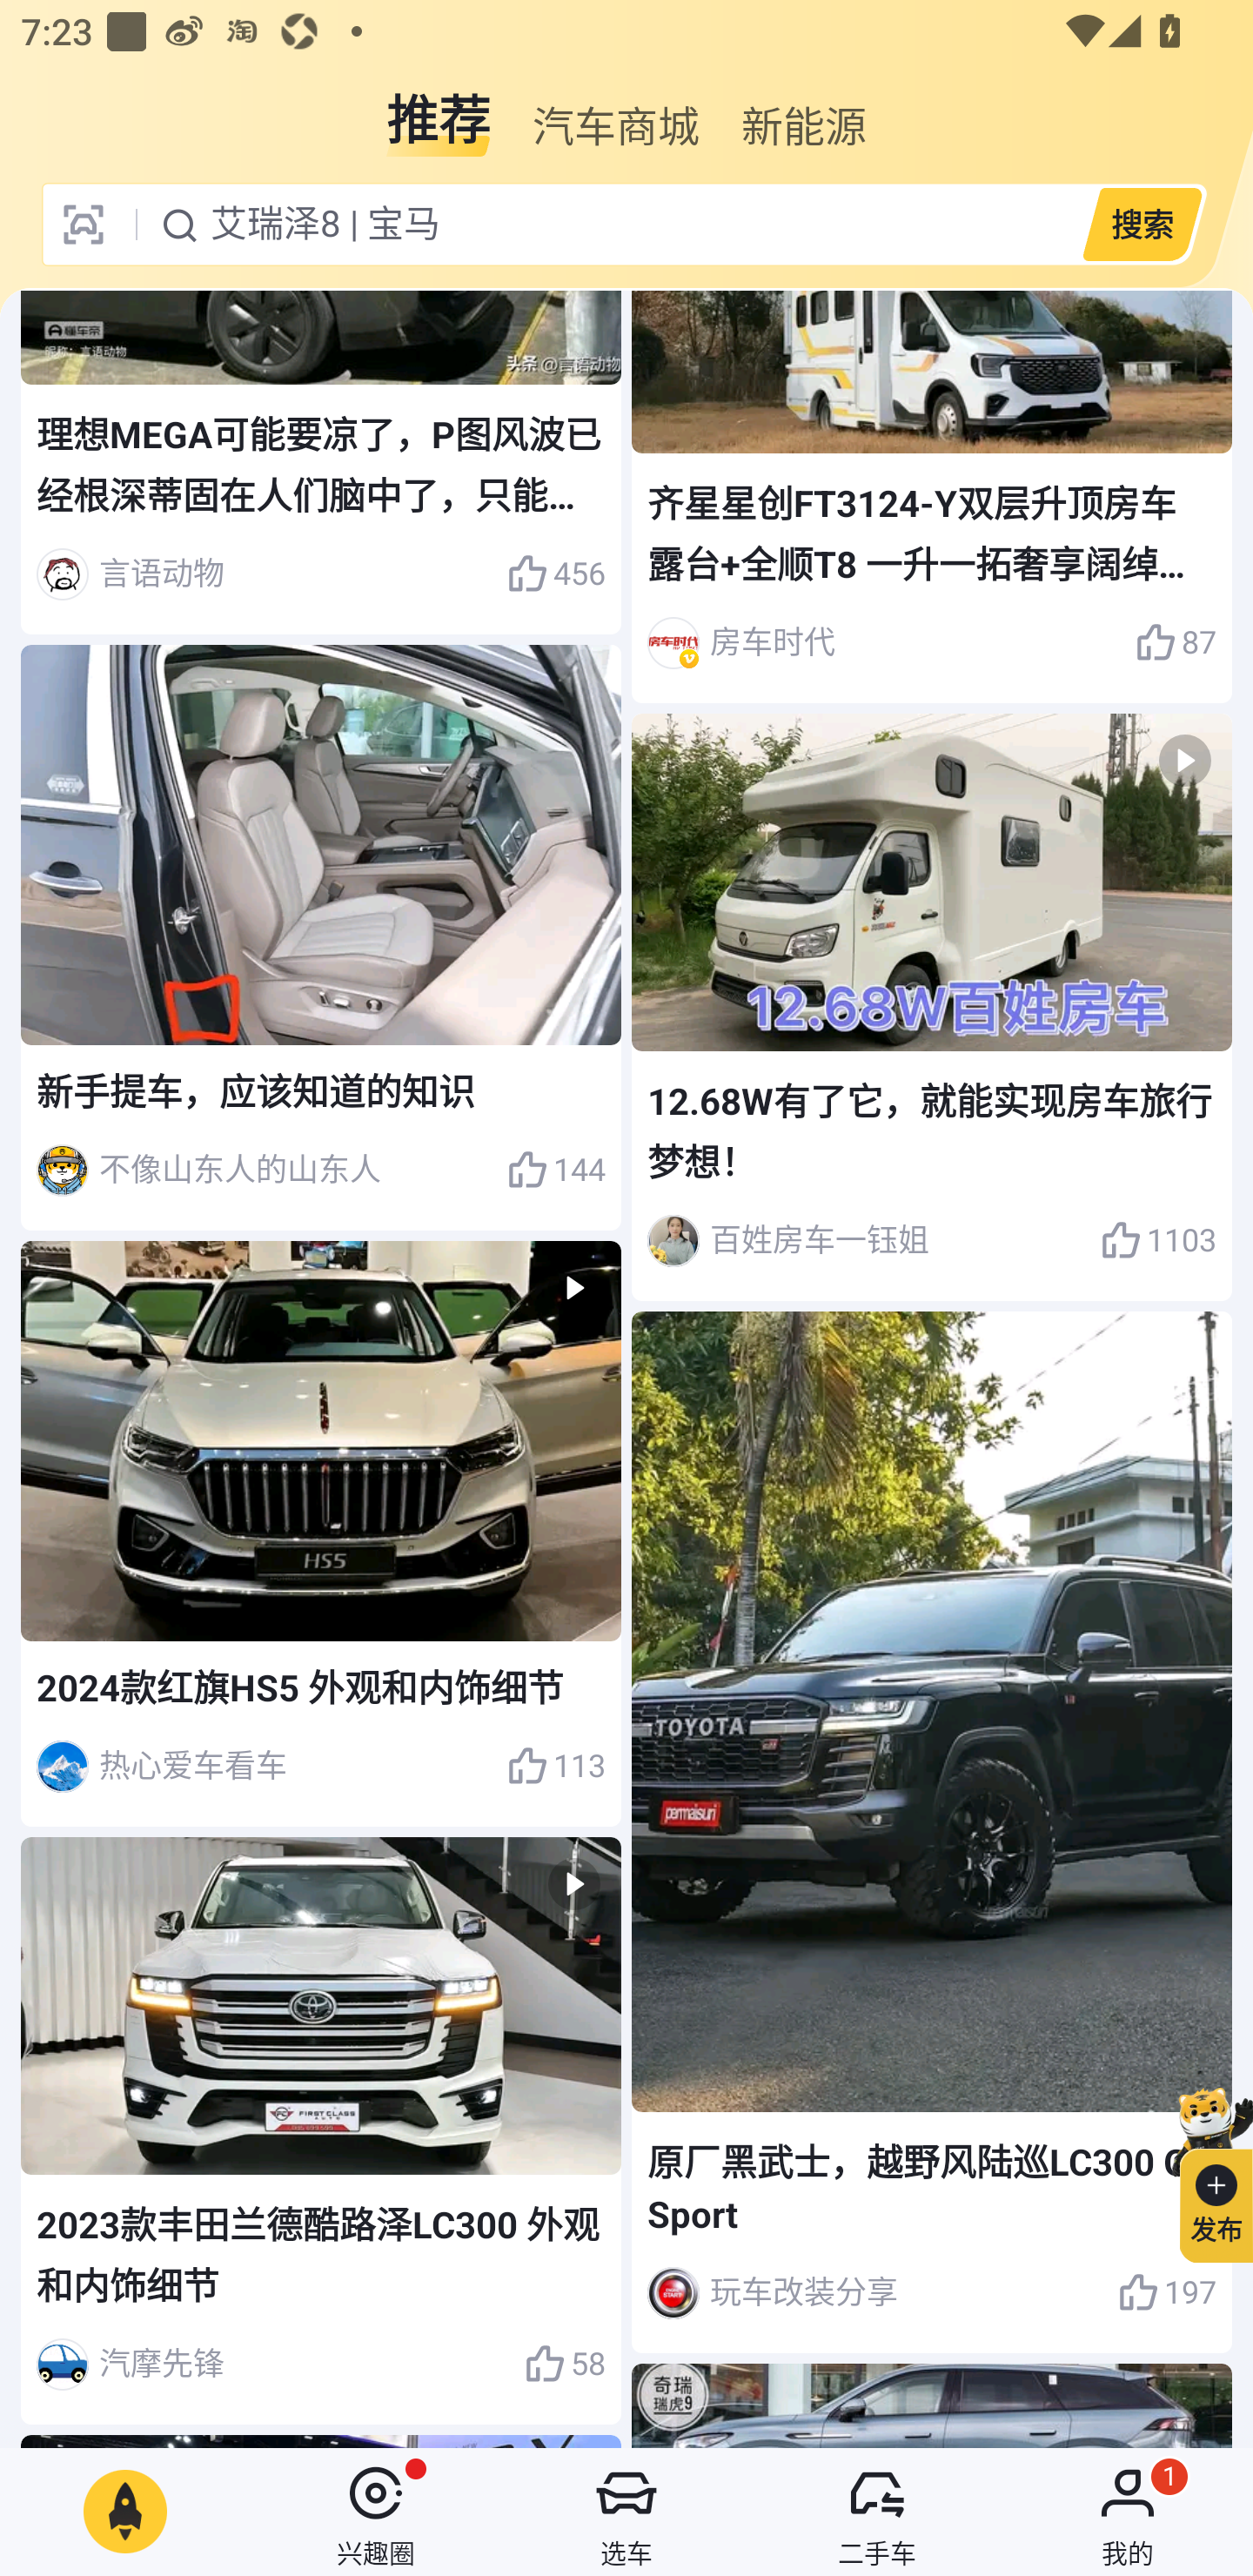 The width and height of the screenshot is (1253, 2576). I want to click on 197, so click(1167, 2292).